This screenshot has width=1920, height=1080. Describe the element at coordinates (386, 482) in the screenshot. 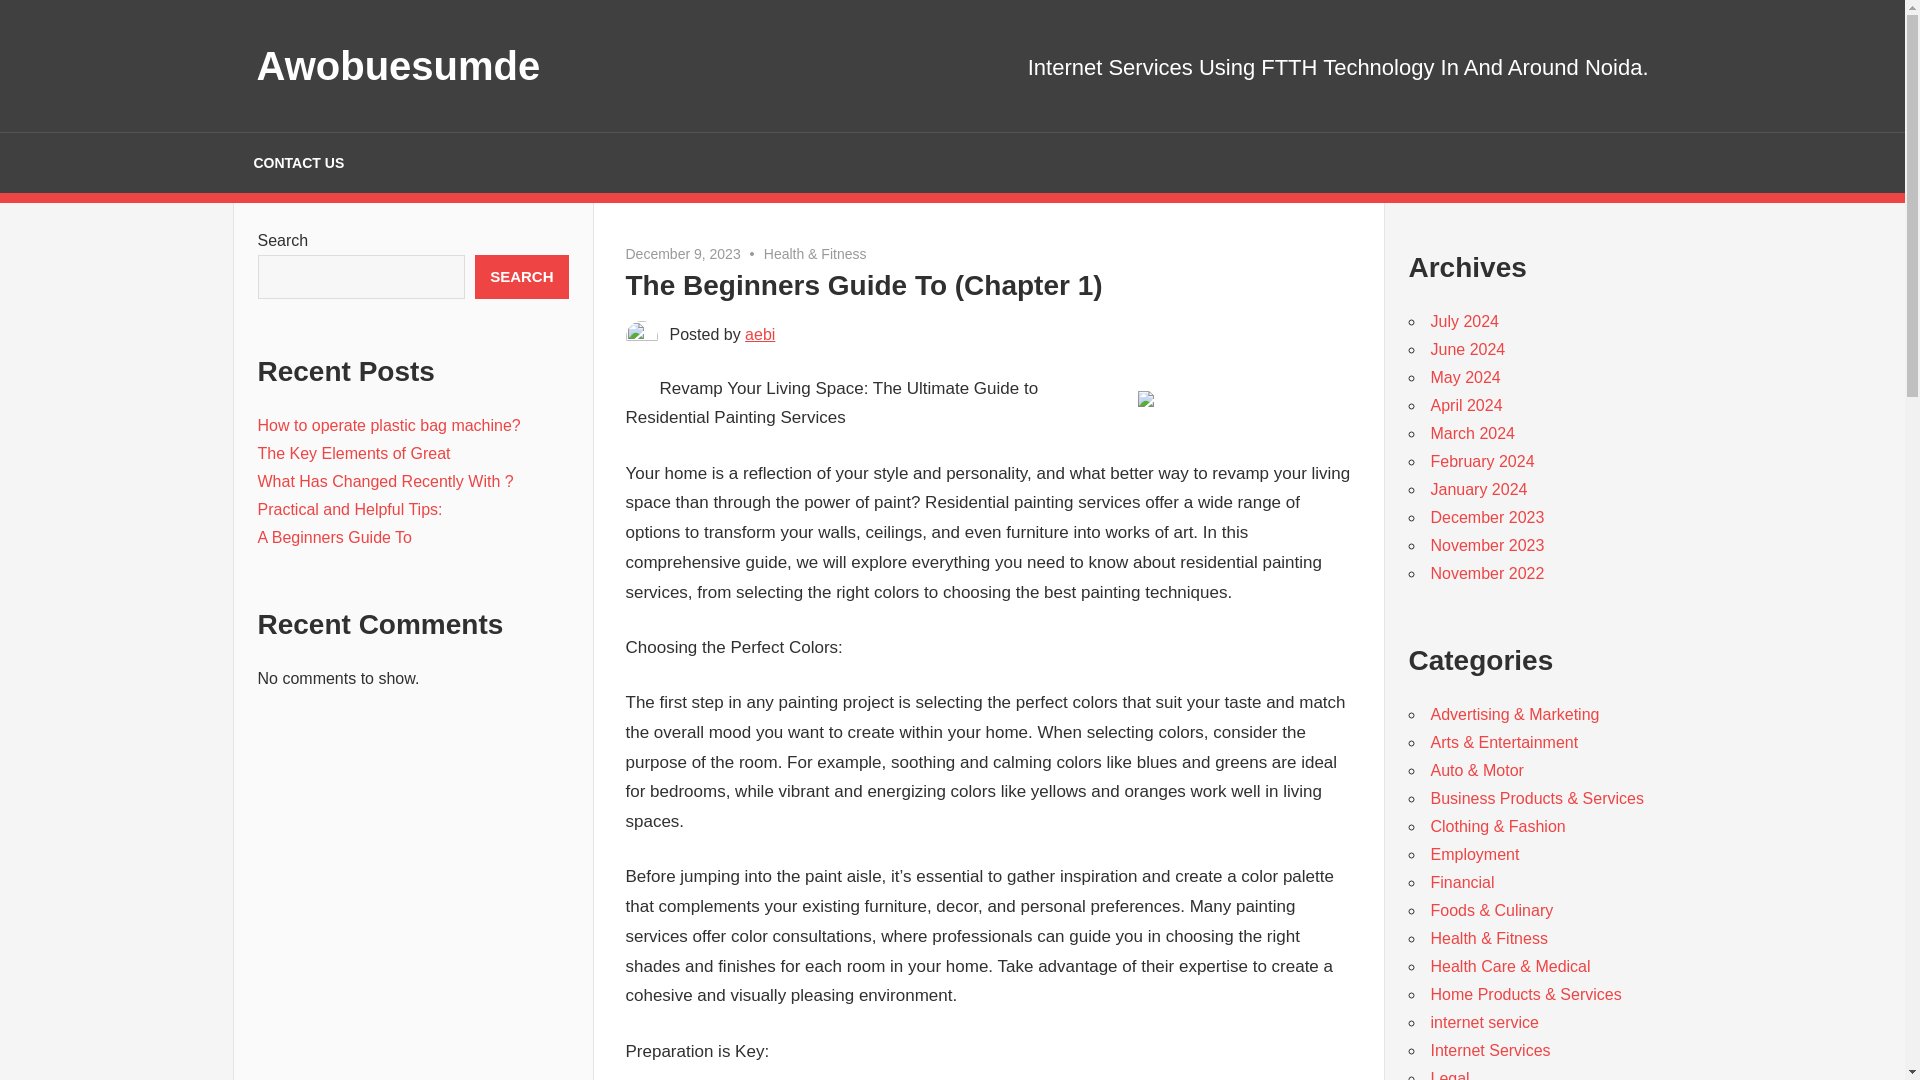

I see `What Has Changed Recently With ?` at that location.